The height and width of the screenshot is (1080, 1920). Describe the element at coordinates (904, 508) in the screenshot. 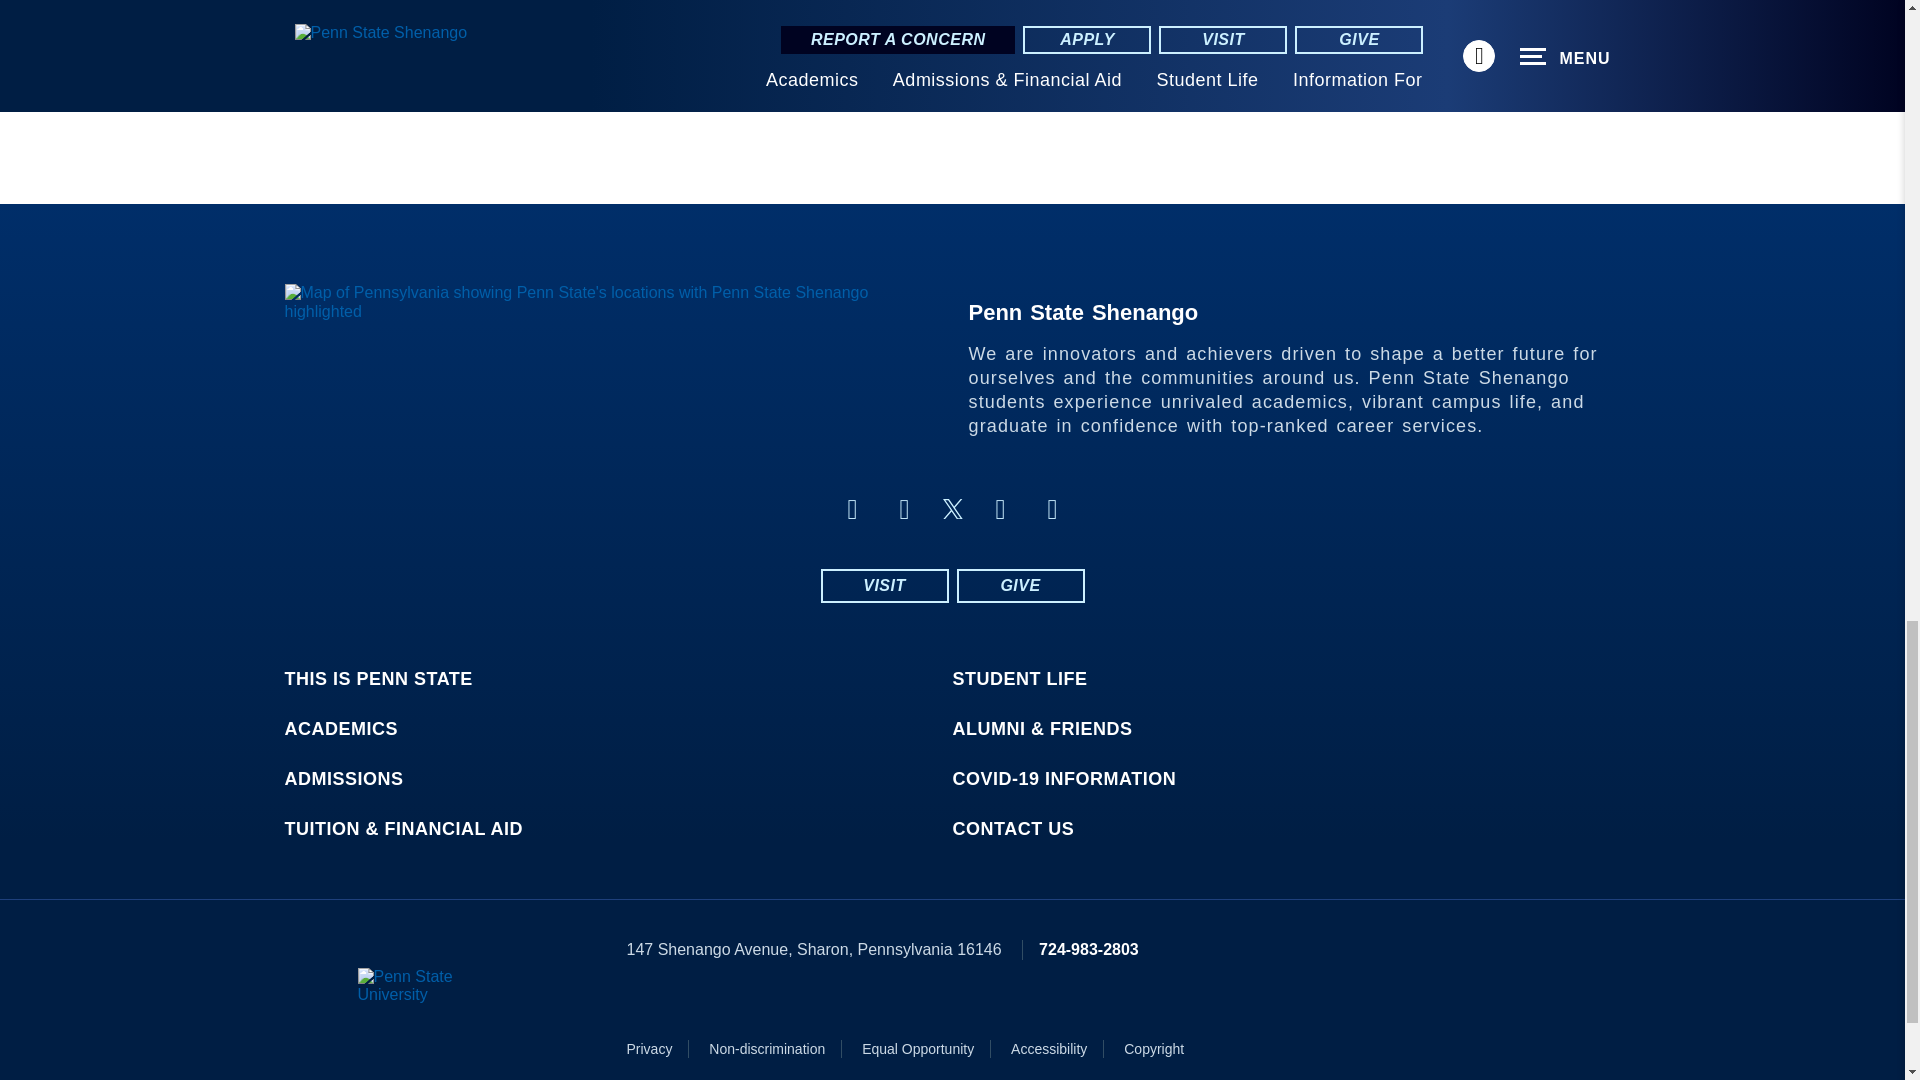

I see `instagram` at that location.